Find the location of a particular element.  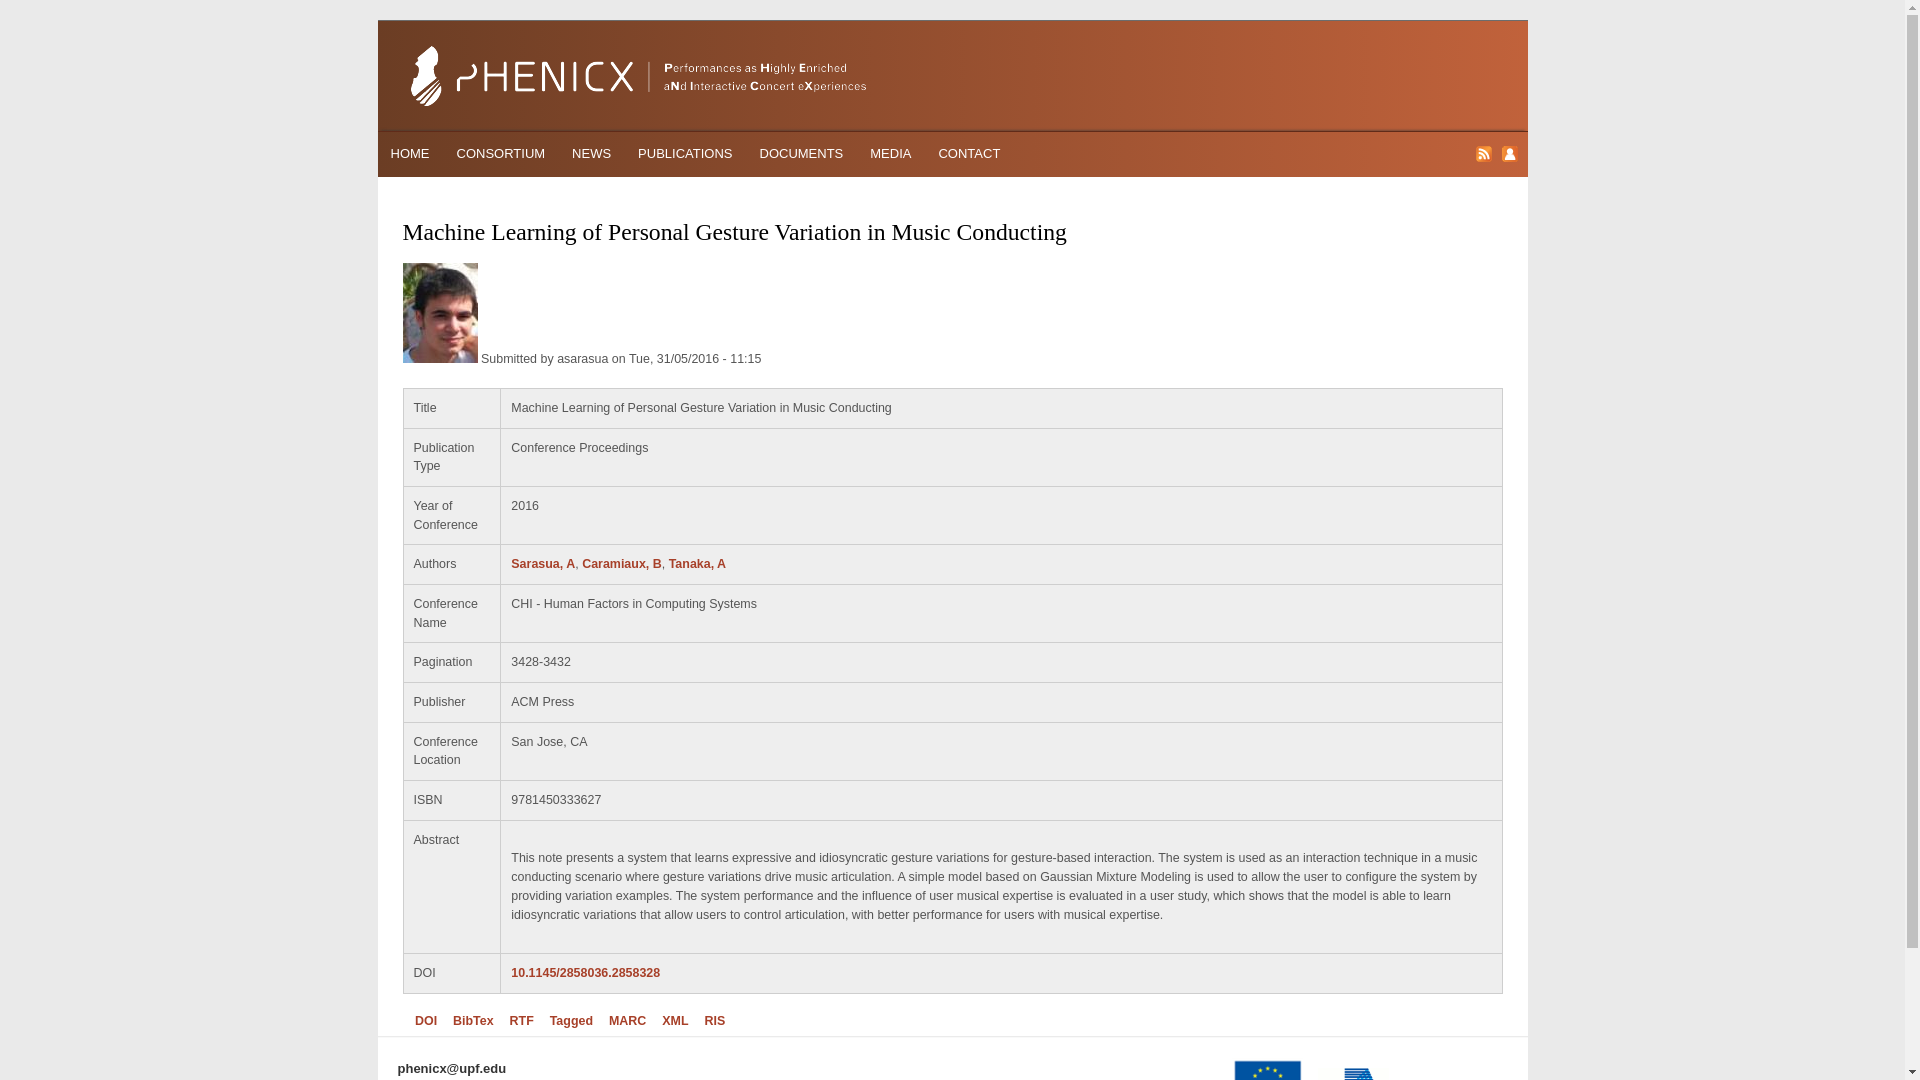

BibTex is located at coordinates (473, 1021).